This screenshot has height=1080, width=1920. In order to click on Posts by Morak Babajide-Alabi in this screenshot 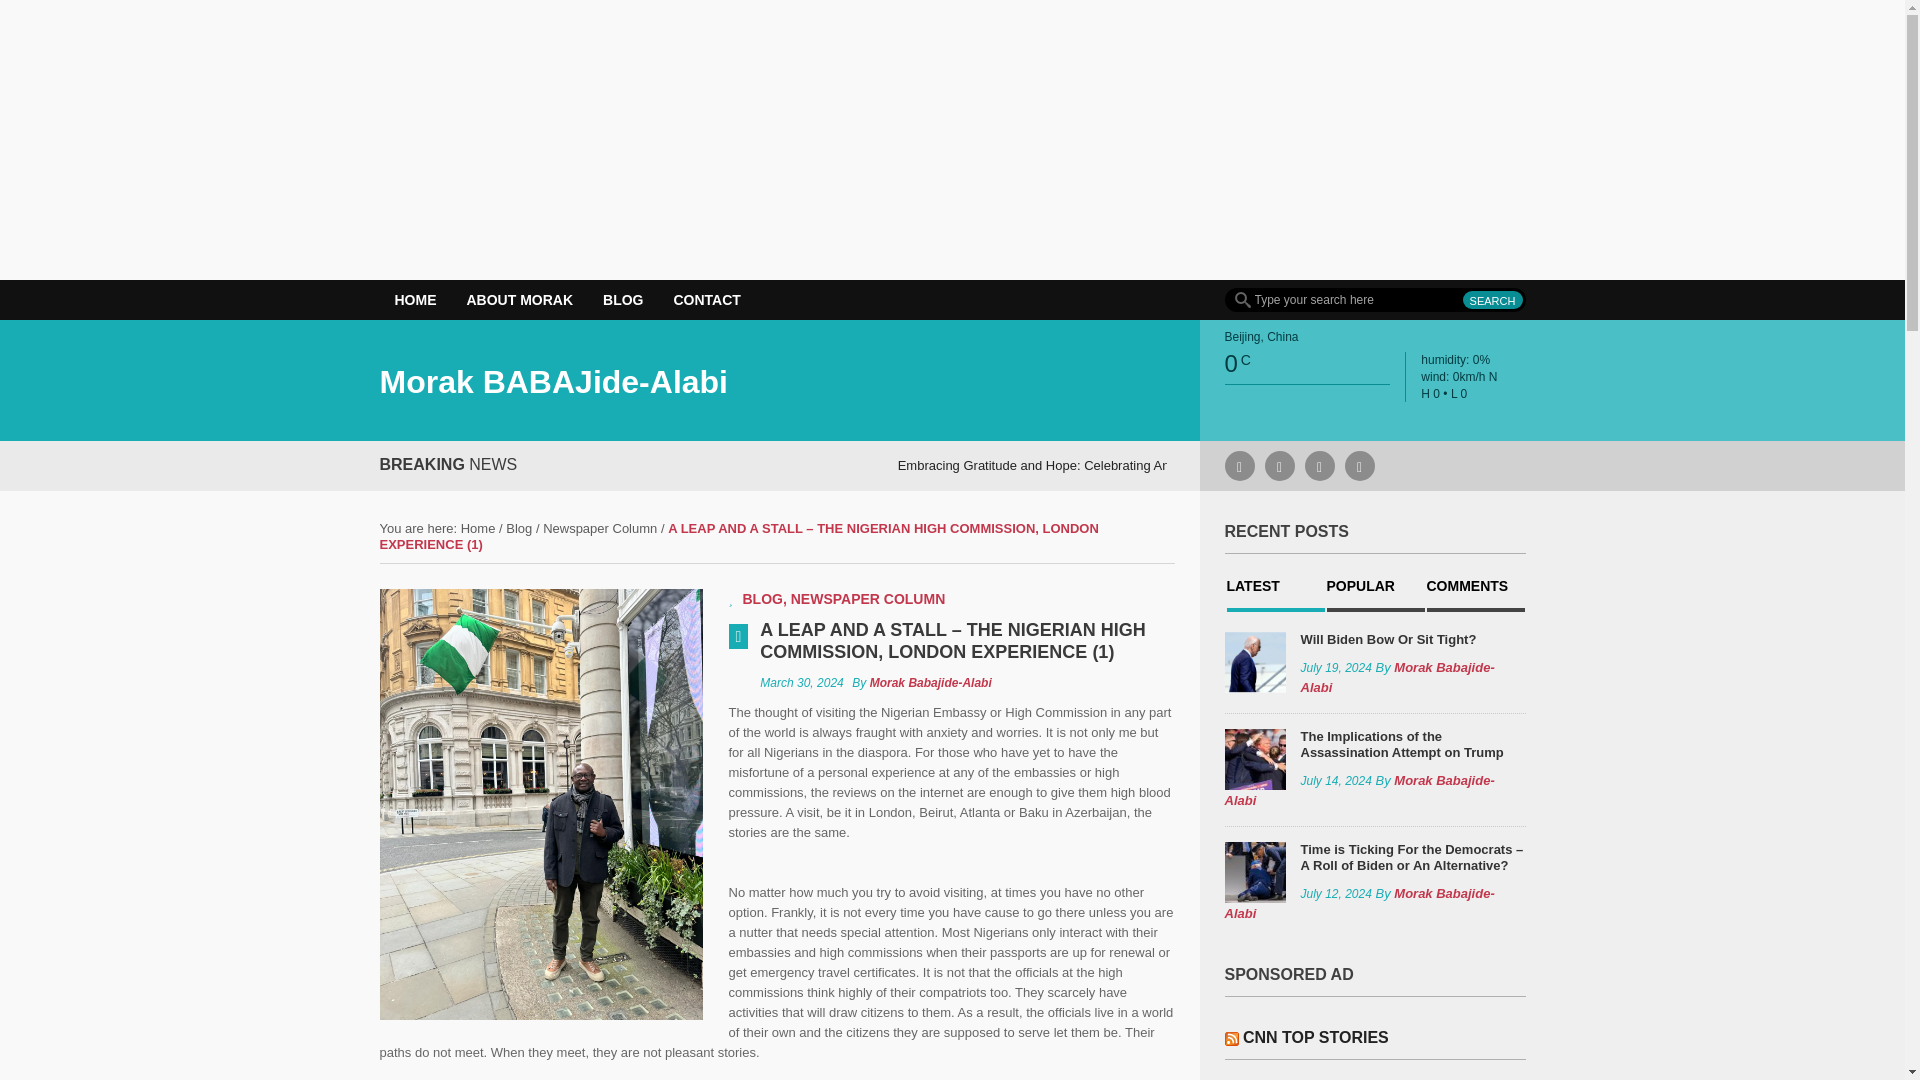, I will do `click(1358, 903)`.